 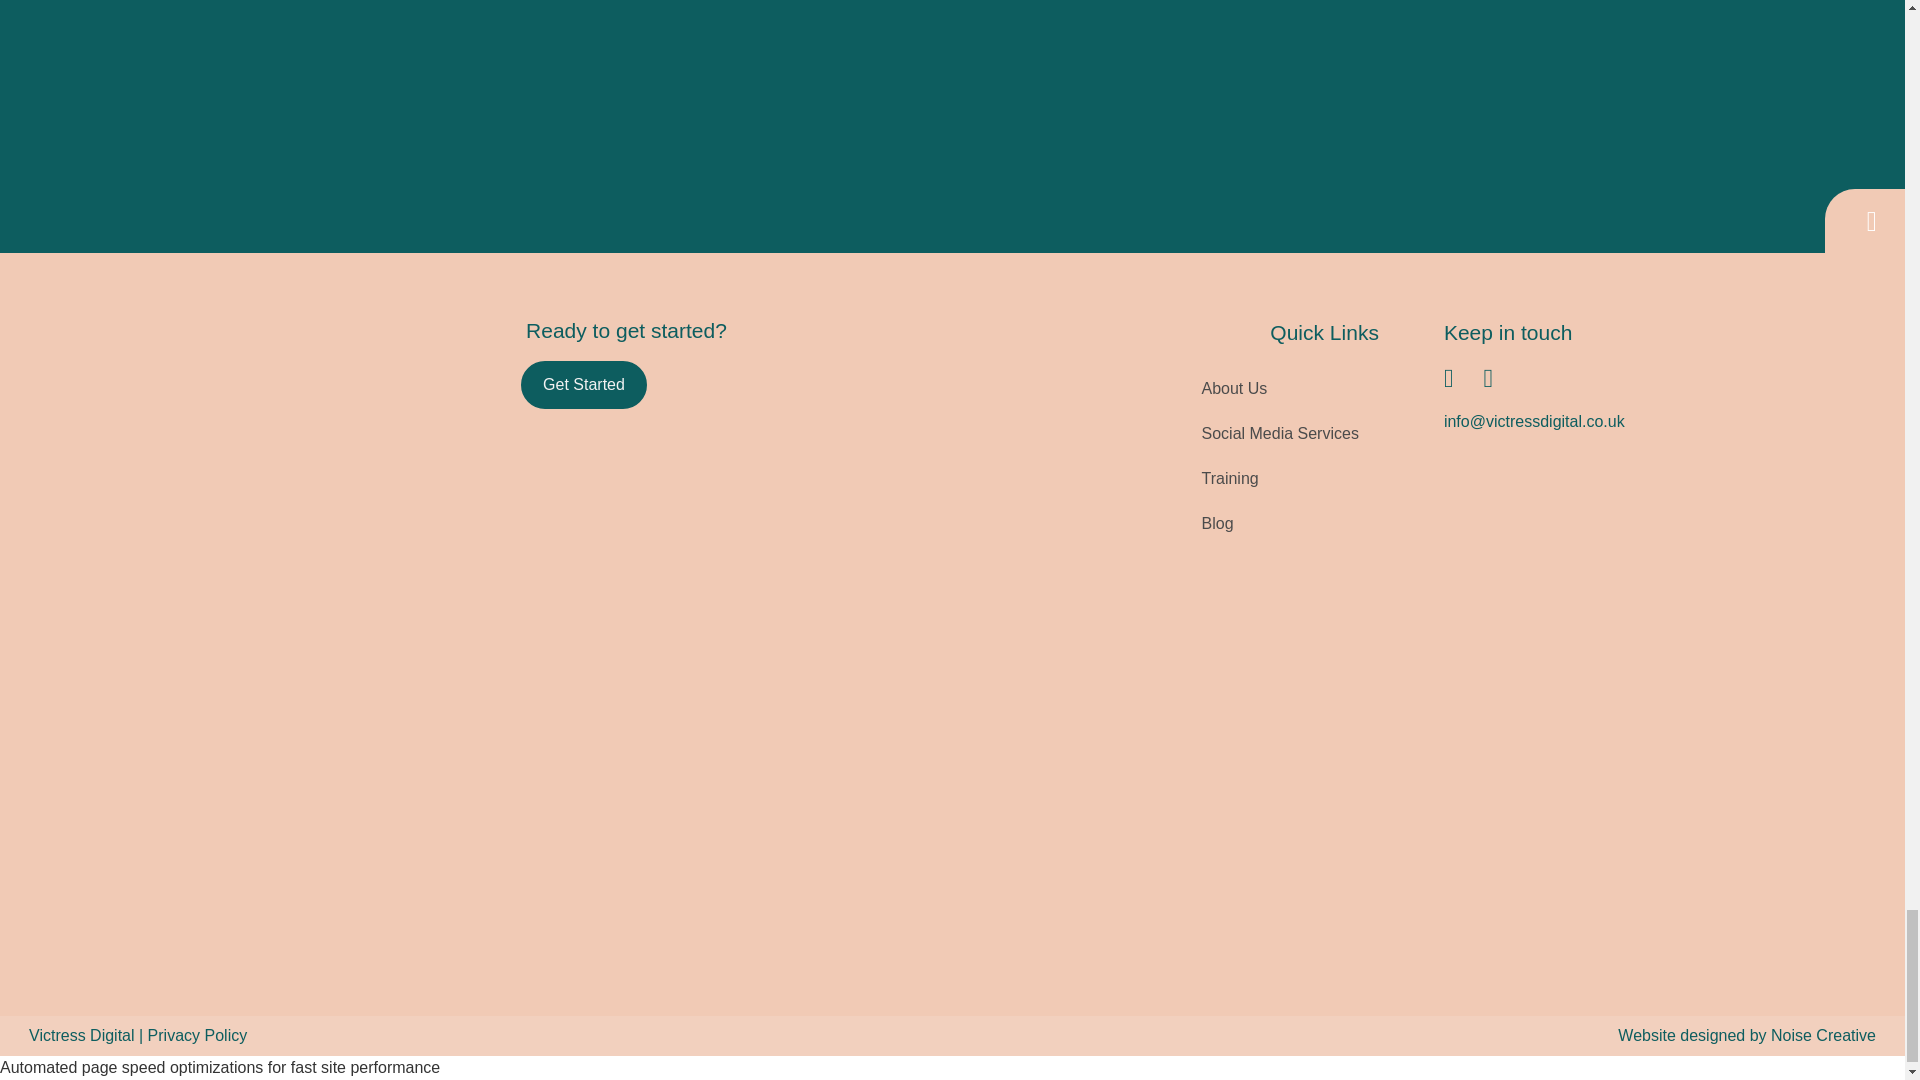 I want to click on Training, so click(x=1280, y=478).